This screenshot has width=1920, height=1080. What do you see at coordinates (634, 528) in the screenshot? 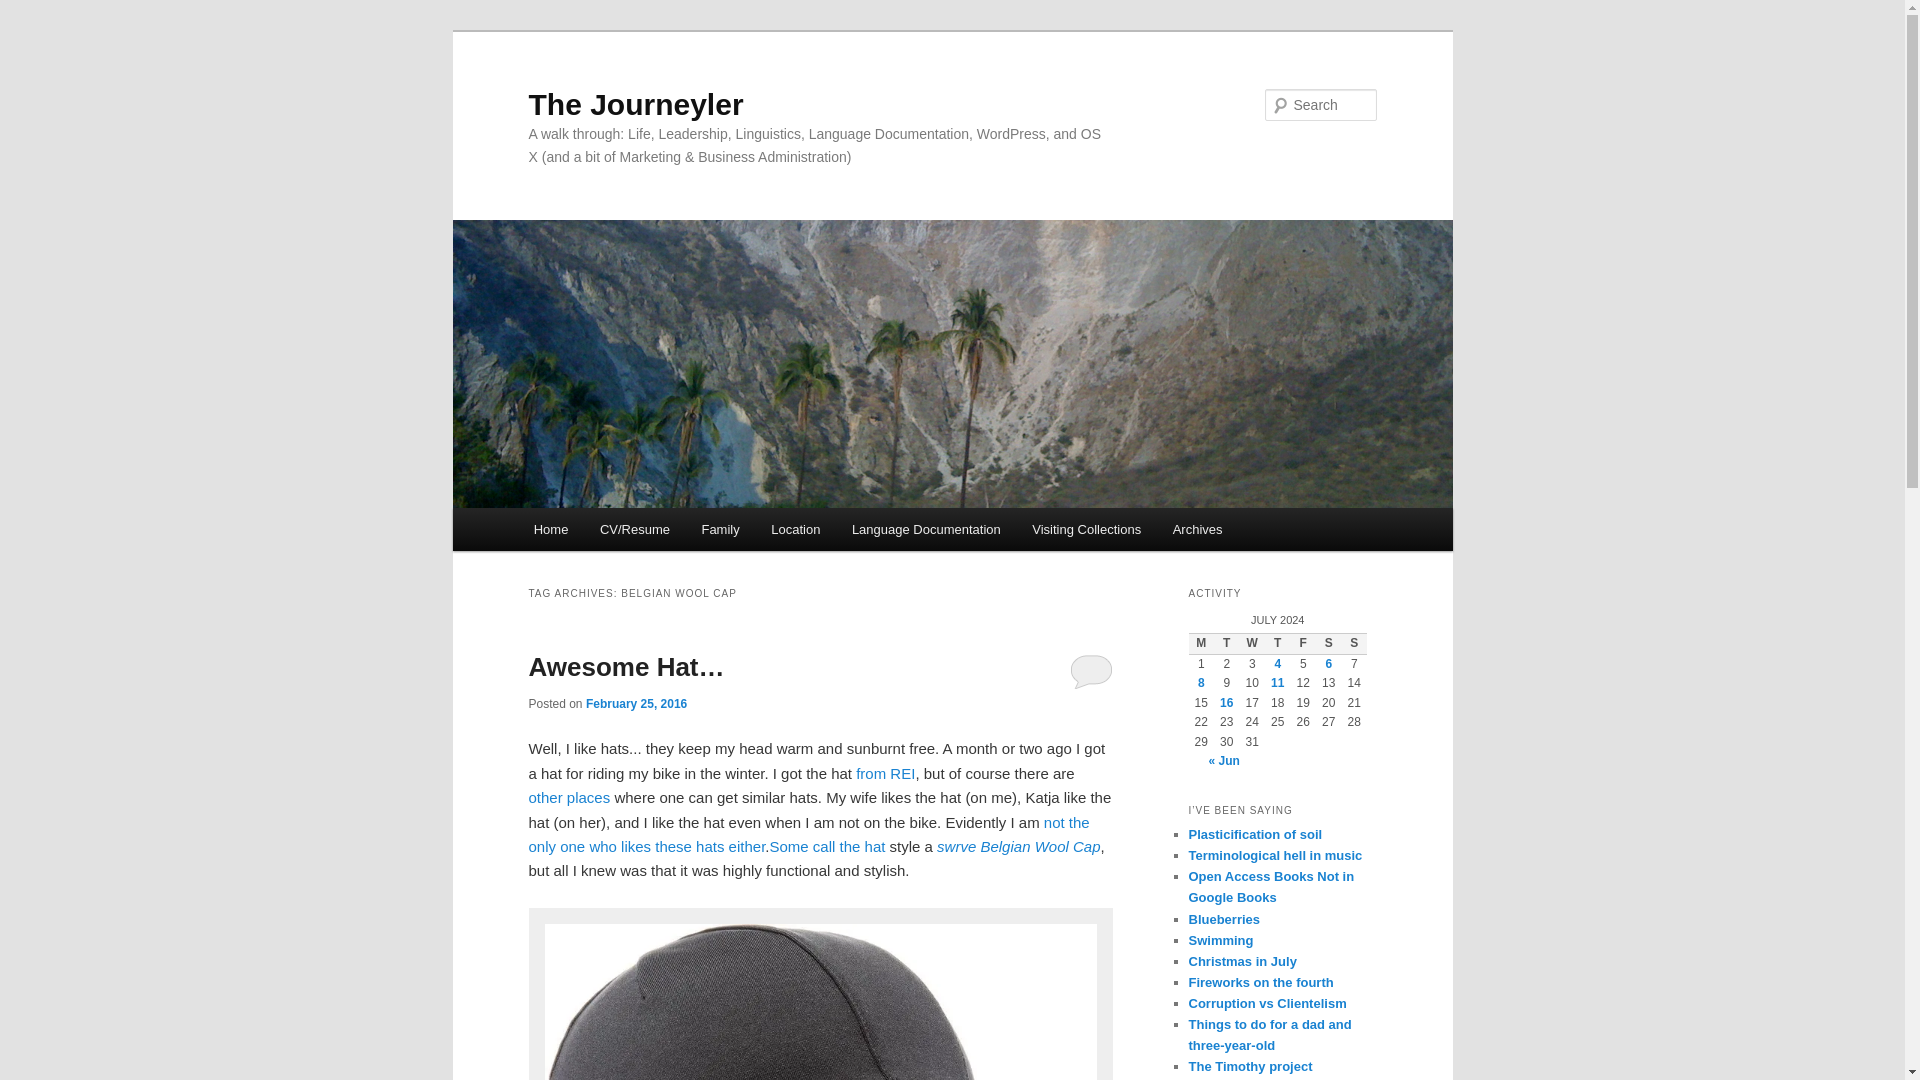
I see `Resume` at bounding box center [634, 528].